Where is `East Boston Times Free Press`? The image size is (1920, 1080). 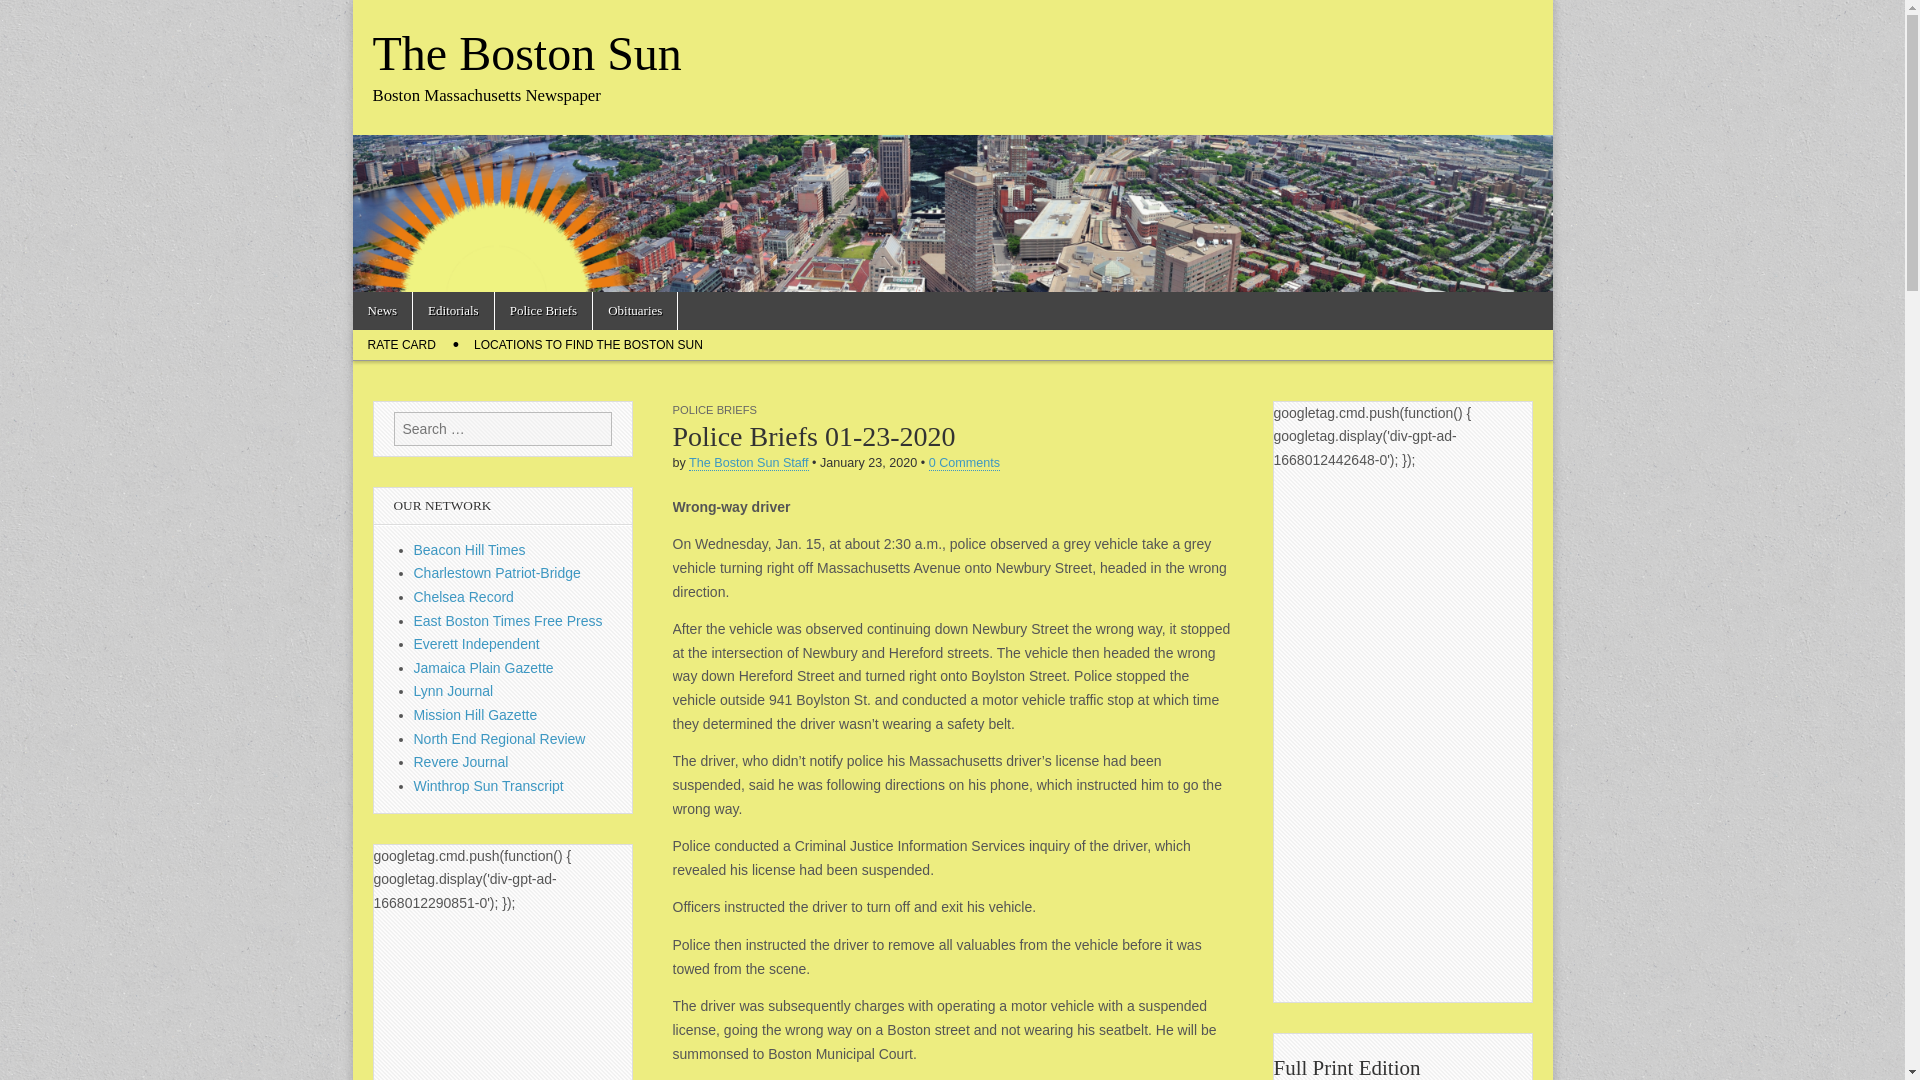
East Boston Times Free Press is located at coordinates (508, 620).